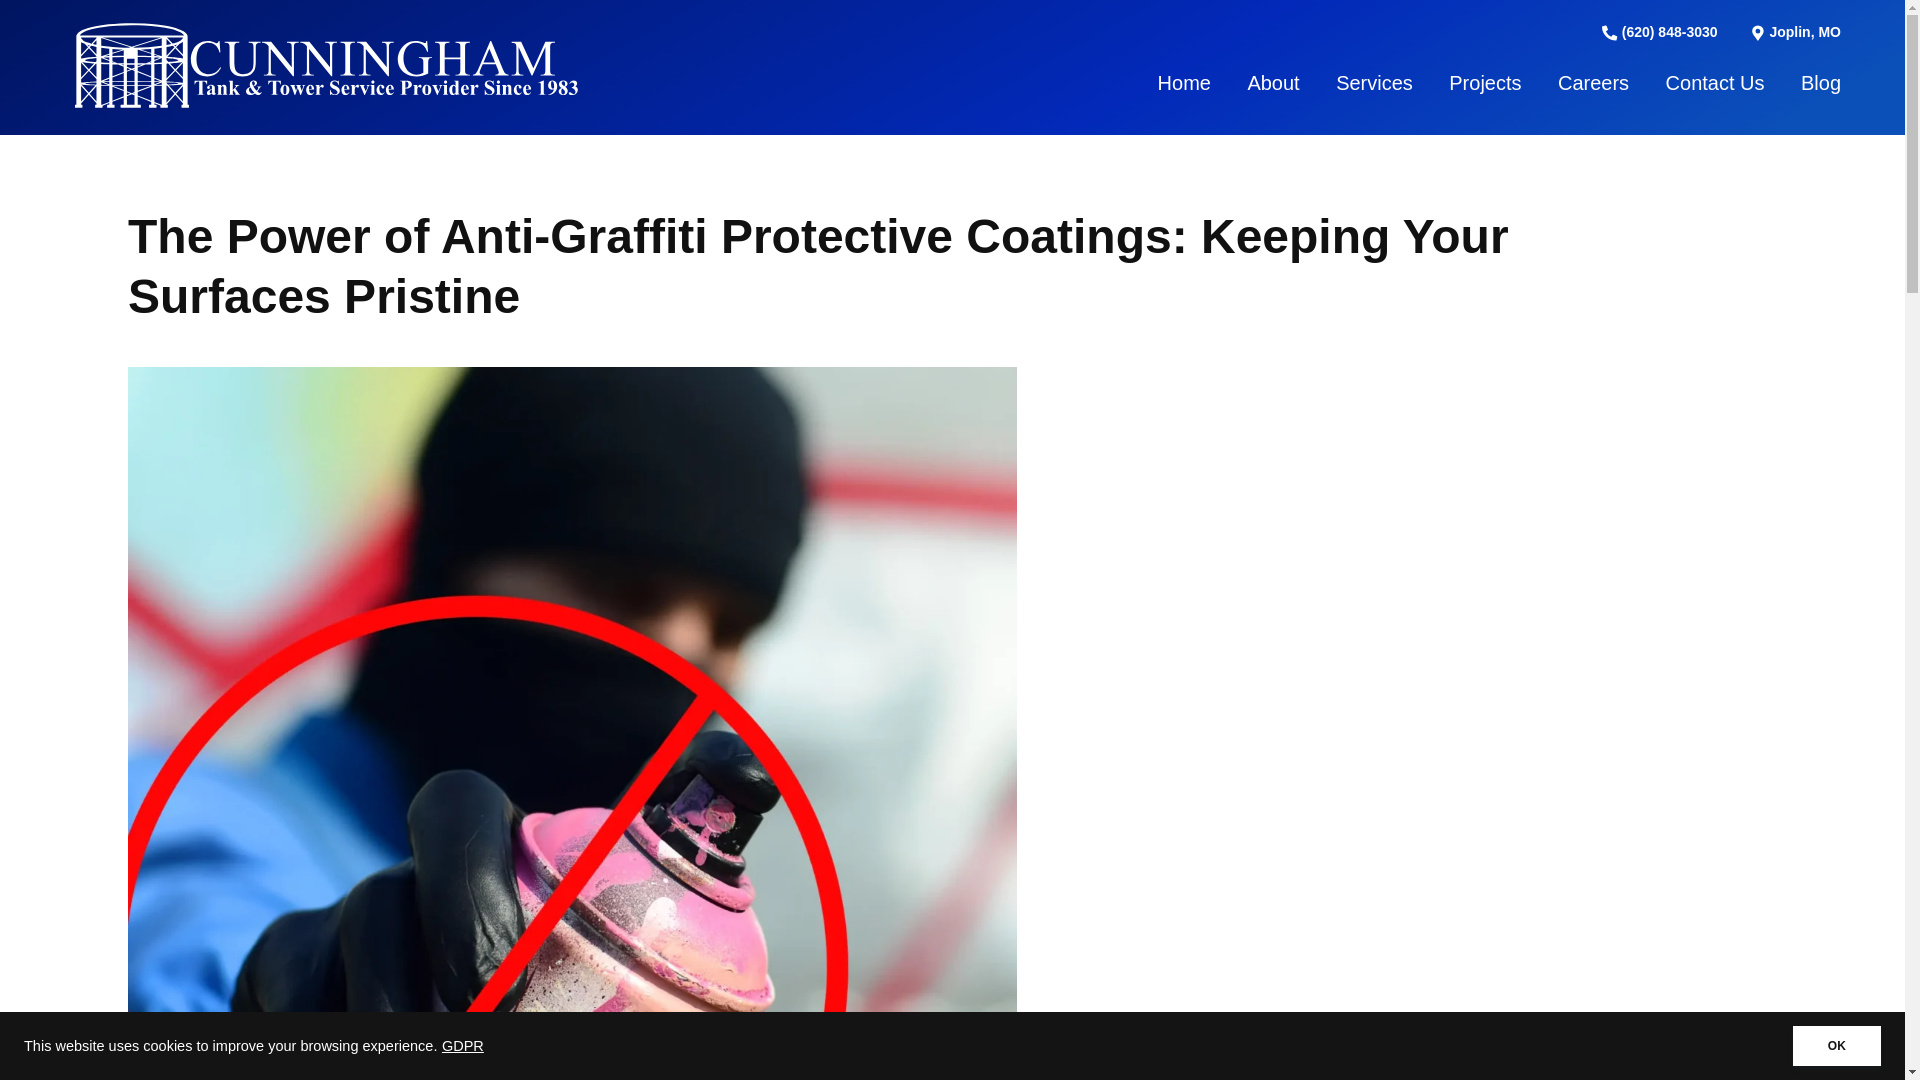 The width and height of the screenshot is (1920, 1080). Describe the element at coordinates (1592, 82) in the screenshot. I see `Careers` at that location.